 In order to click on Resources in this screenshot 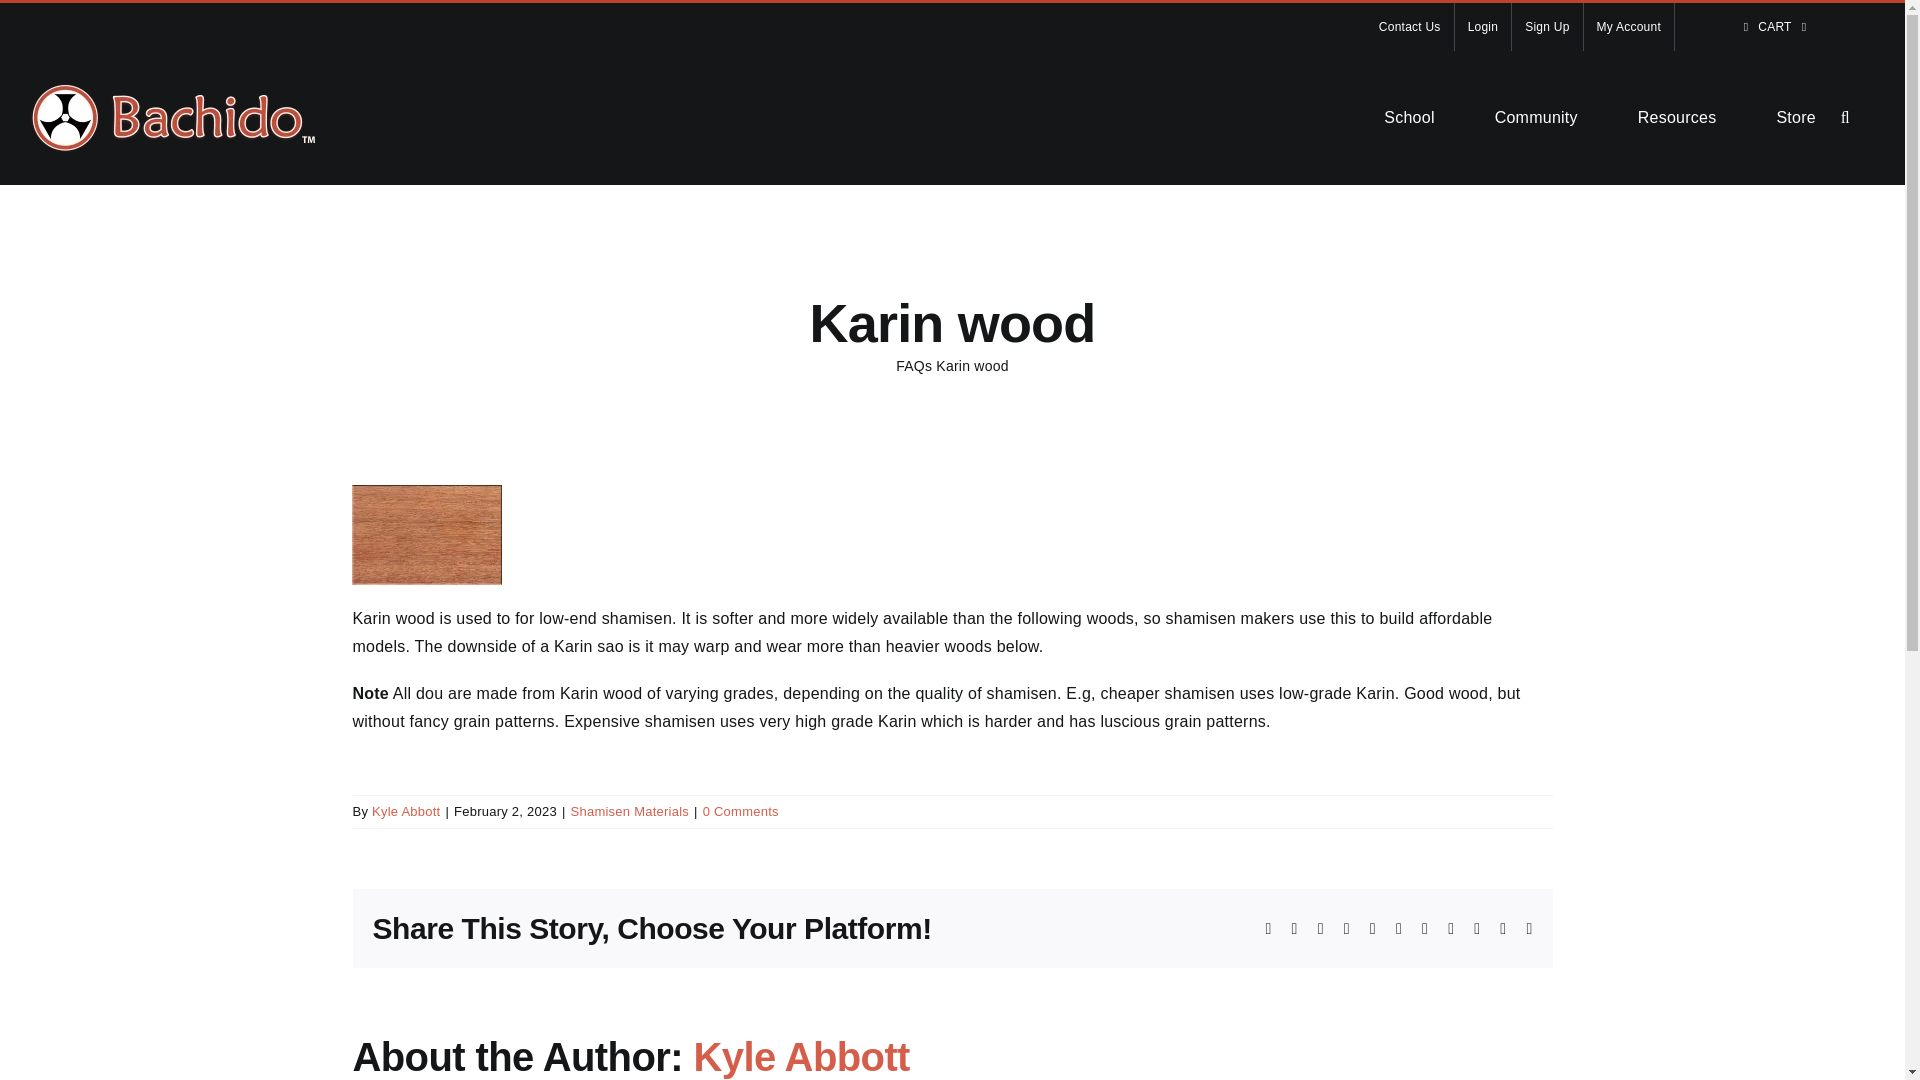, I will do `click(1676, 117)`.